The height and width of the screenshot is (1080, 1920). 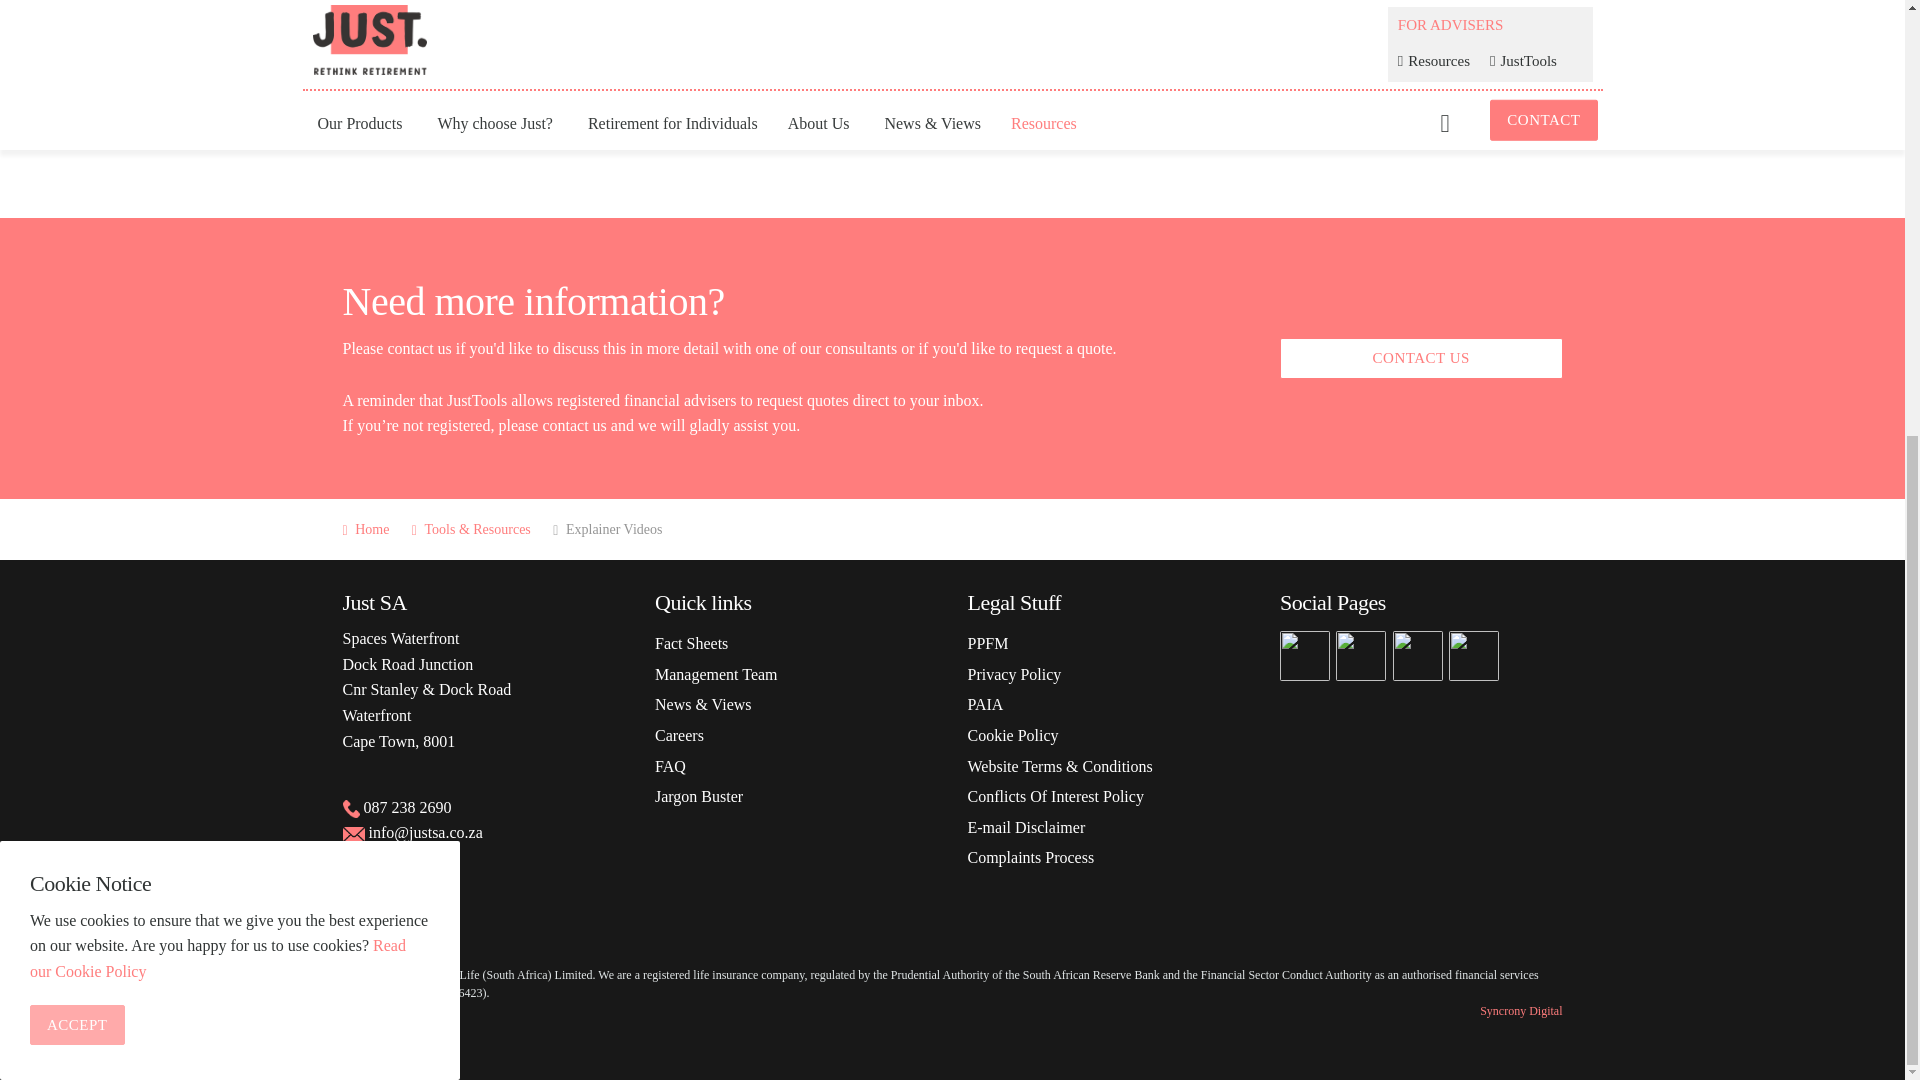 I want to click on YouTube video player, so click(x=638, y=94).